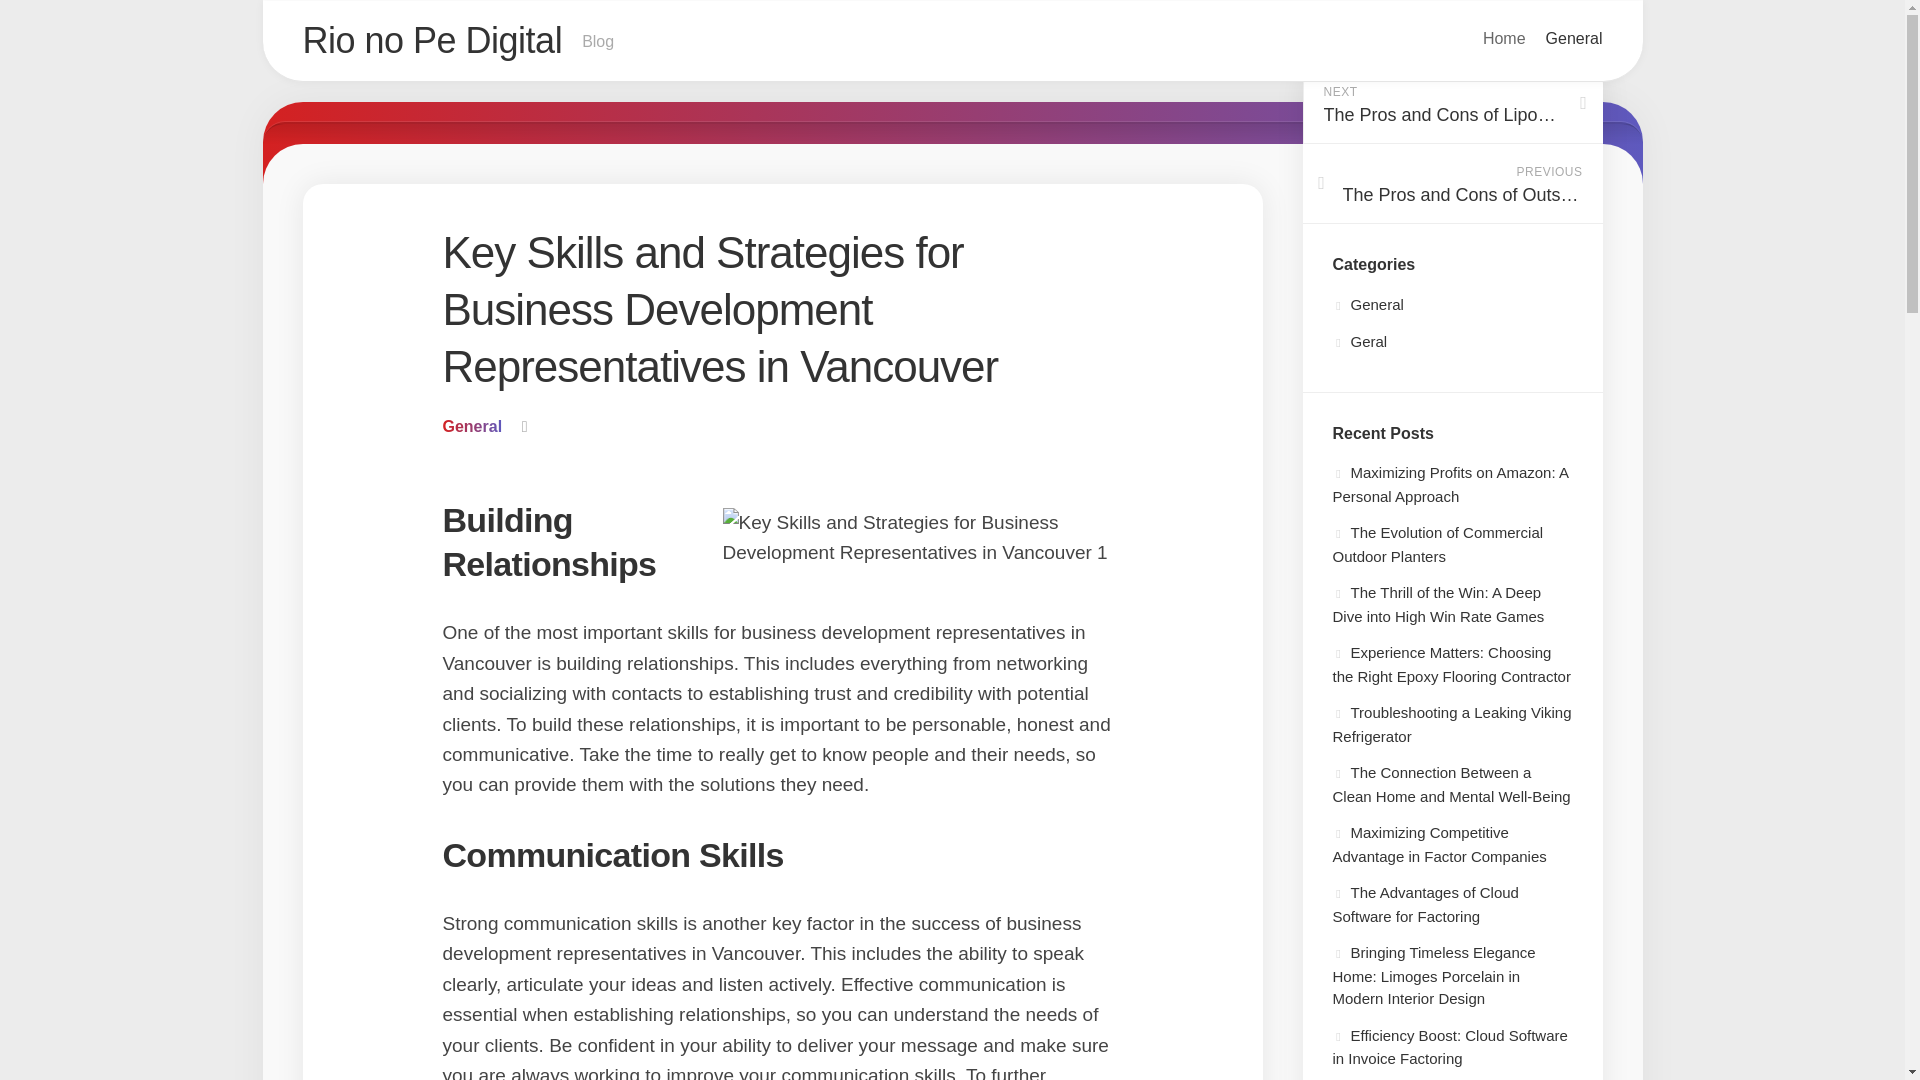 The image size is (1920, 1080). Describe the element at coordinates (471, 426) in the screenshot. I see `General` at that location.